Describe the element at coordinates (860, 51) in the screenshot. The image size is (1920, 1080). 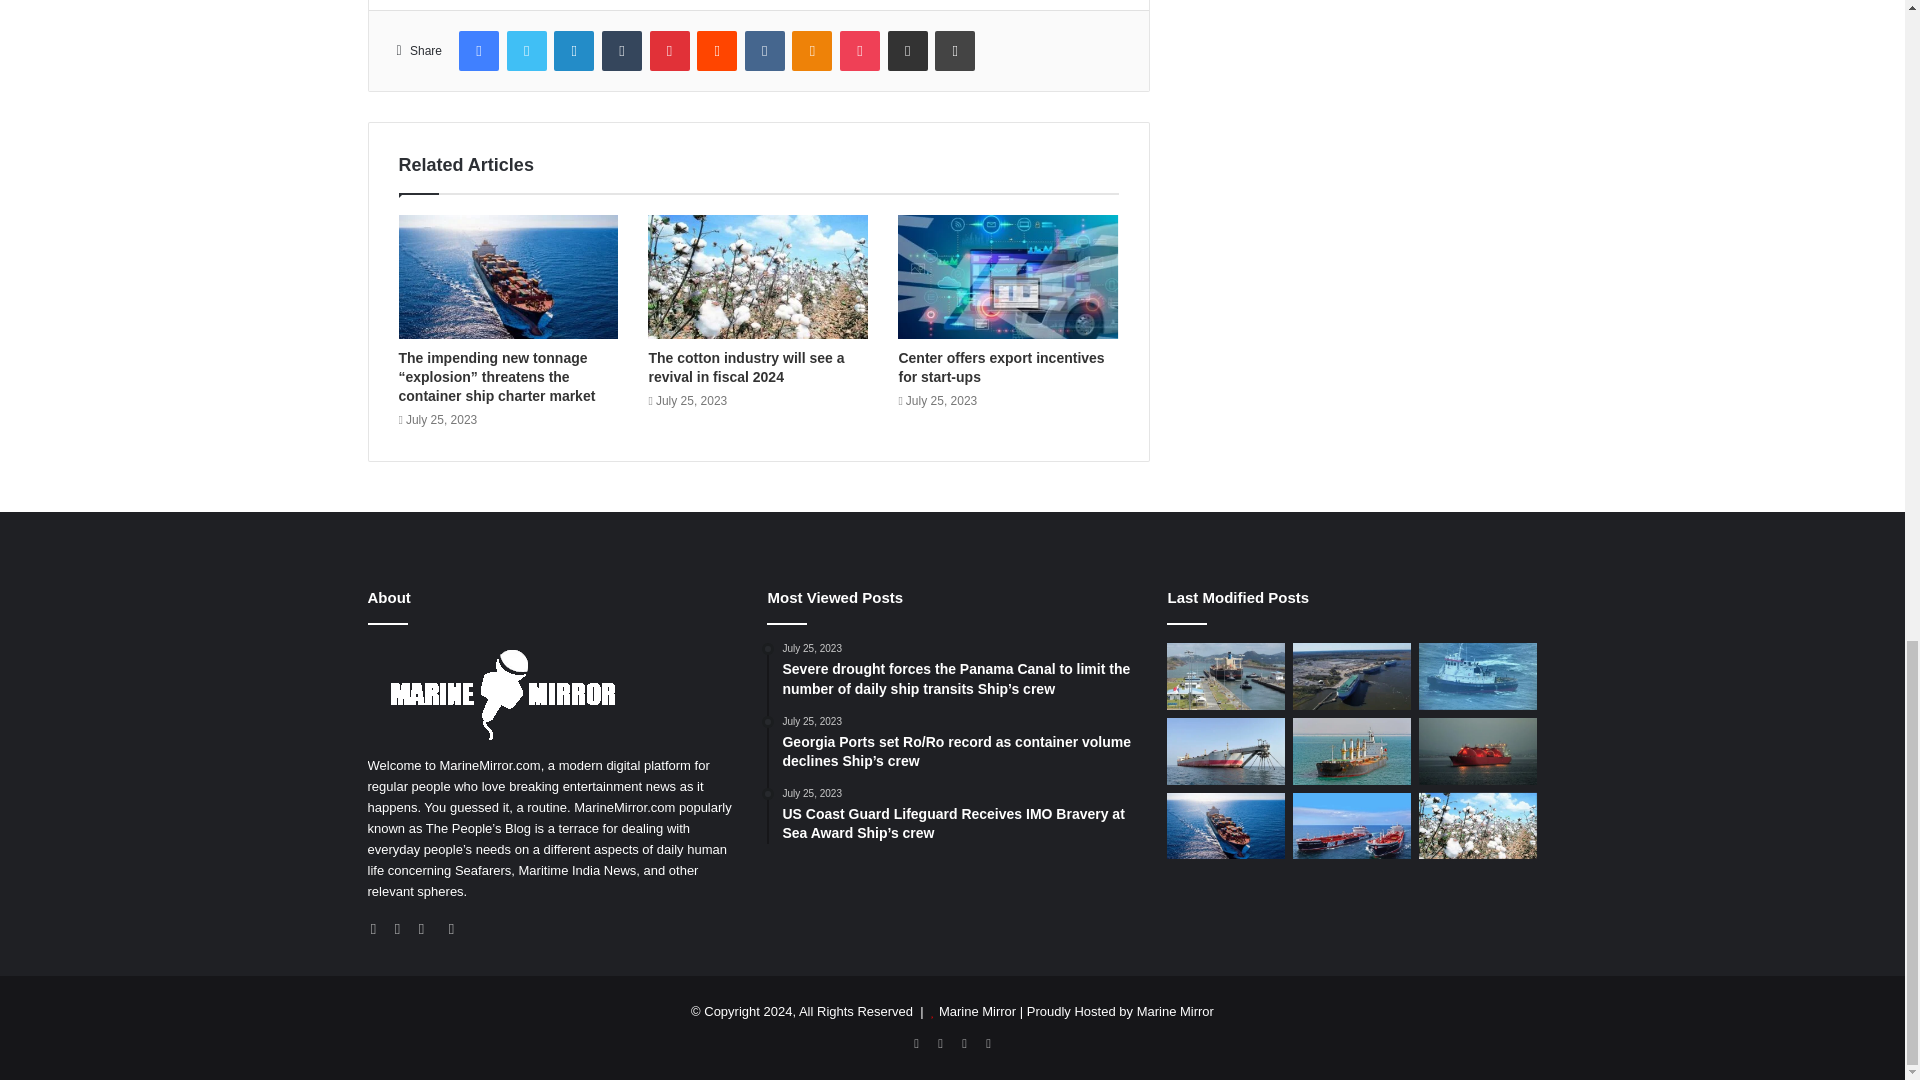
I see `Pocket` at that location.